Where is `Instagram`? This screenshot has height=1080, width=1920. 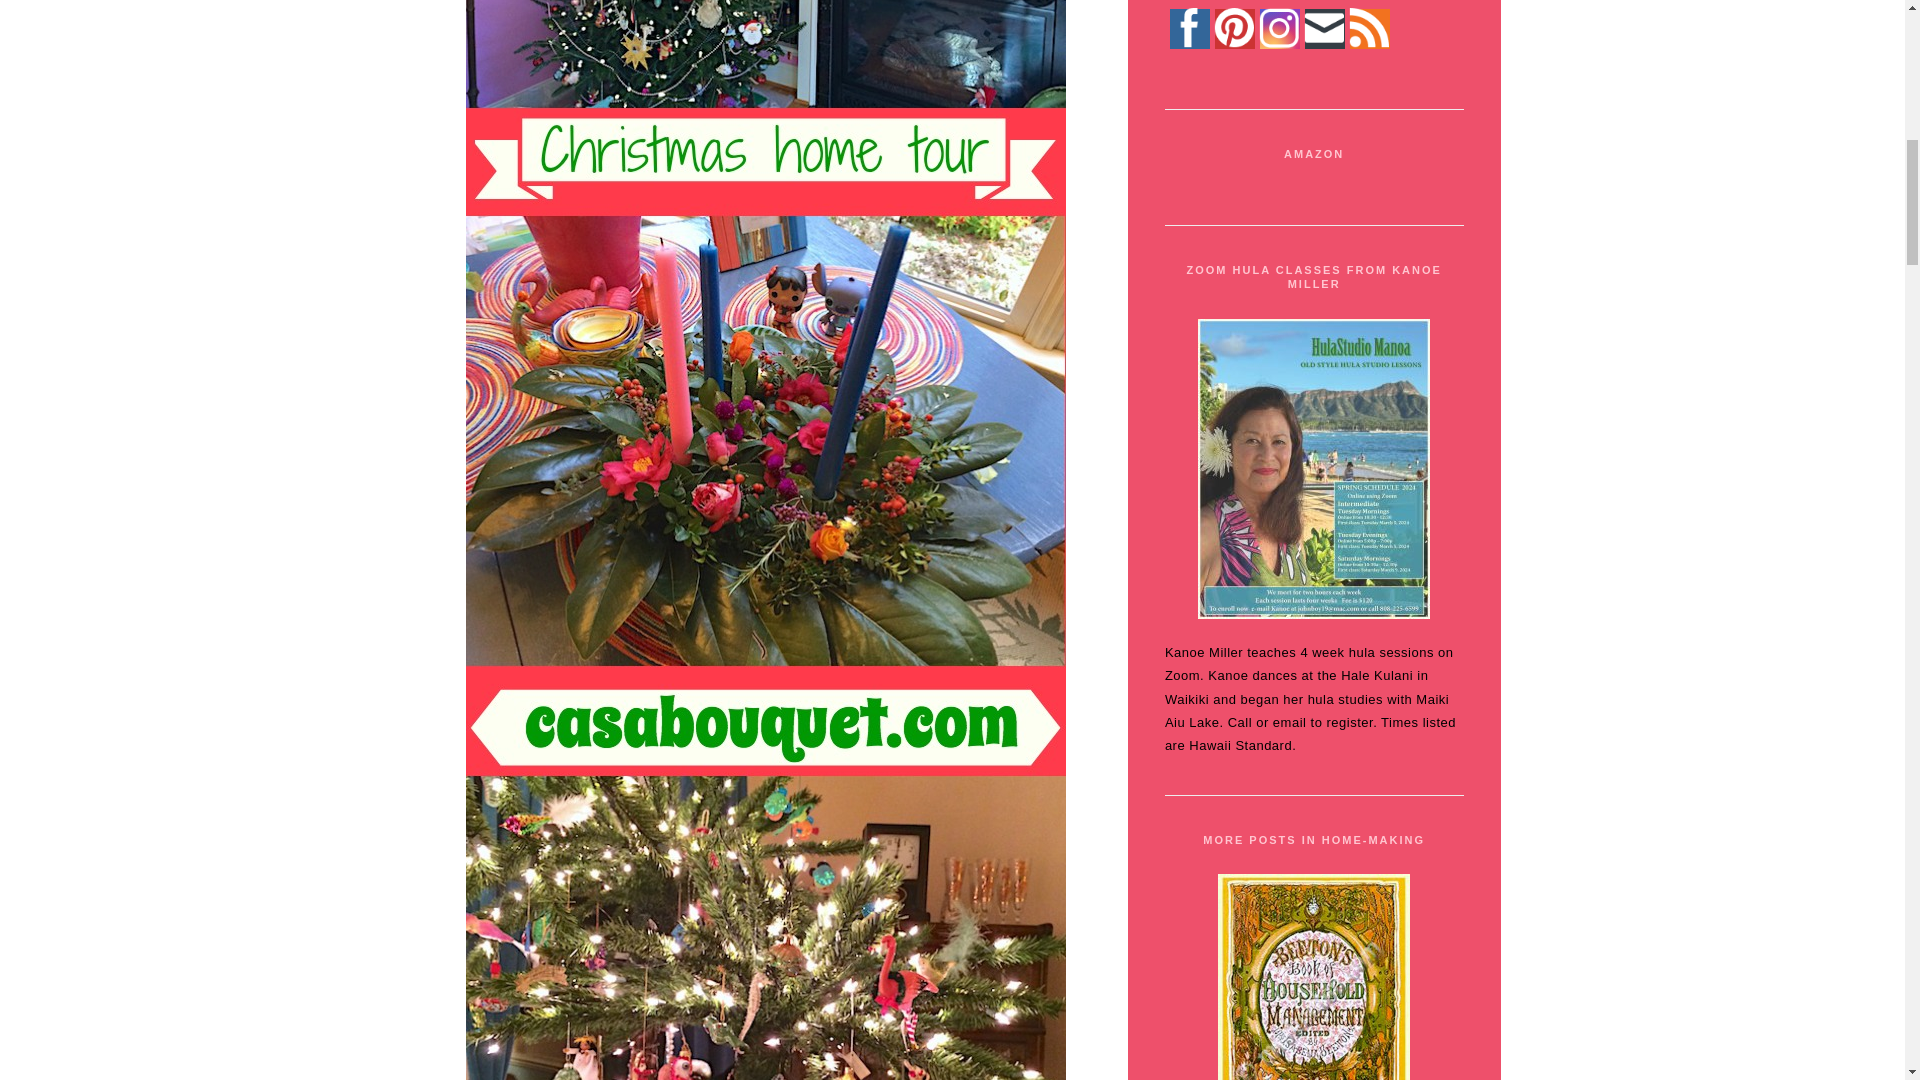
Instagram is located at coordinates (1279, 27).